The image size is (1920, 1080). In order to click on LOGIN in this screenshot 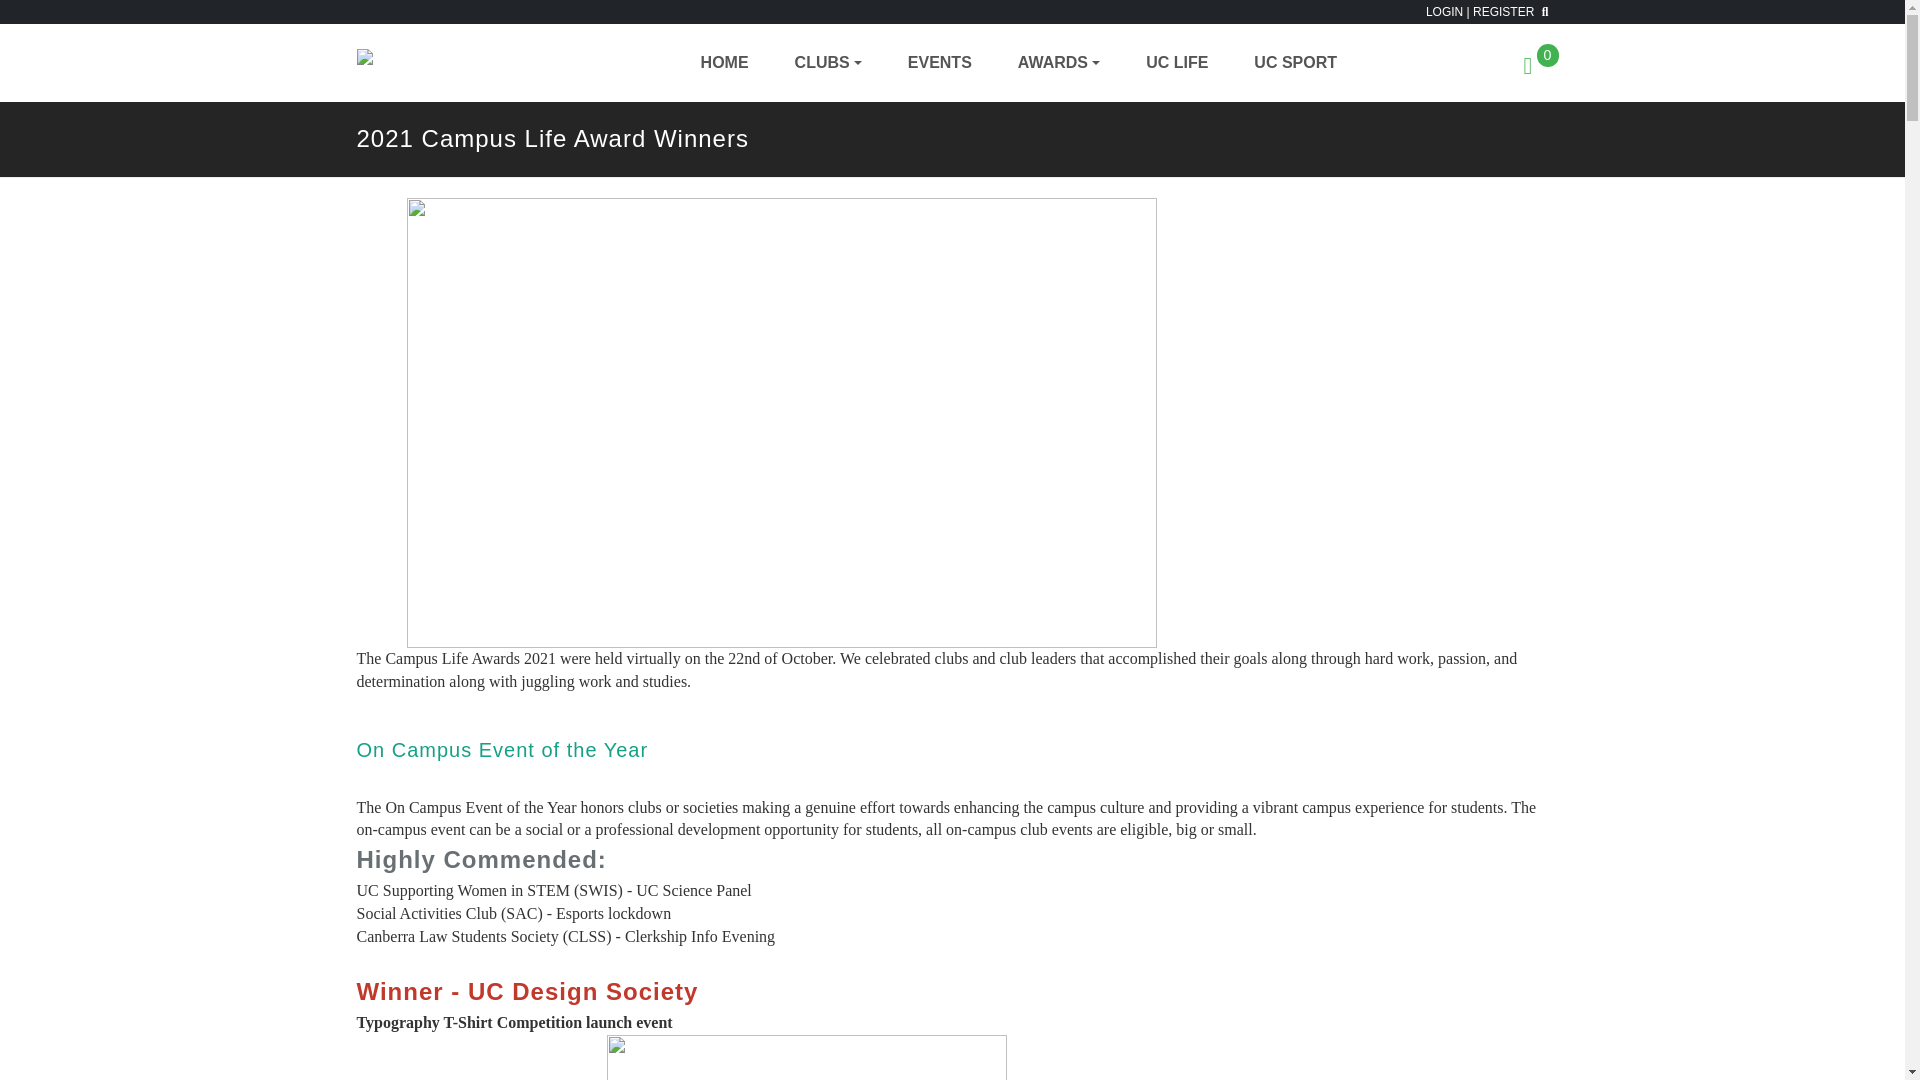, I will do `click(1444, 12)`.